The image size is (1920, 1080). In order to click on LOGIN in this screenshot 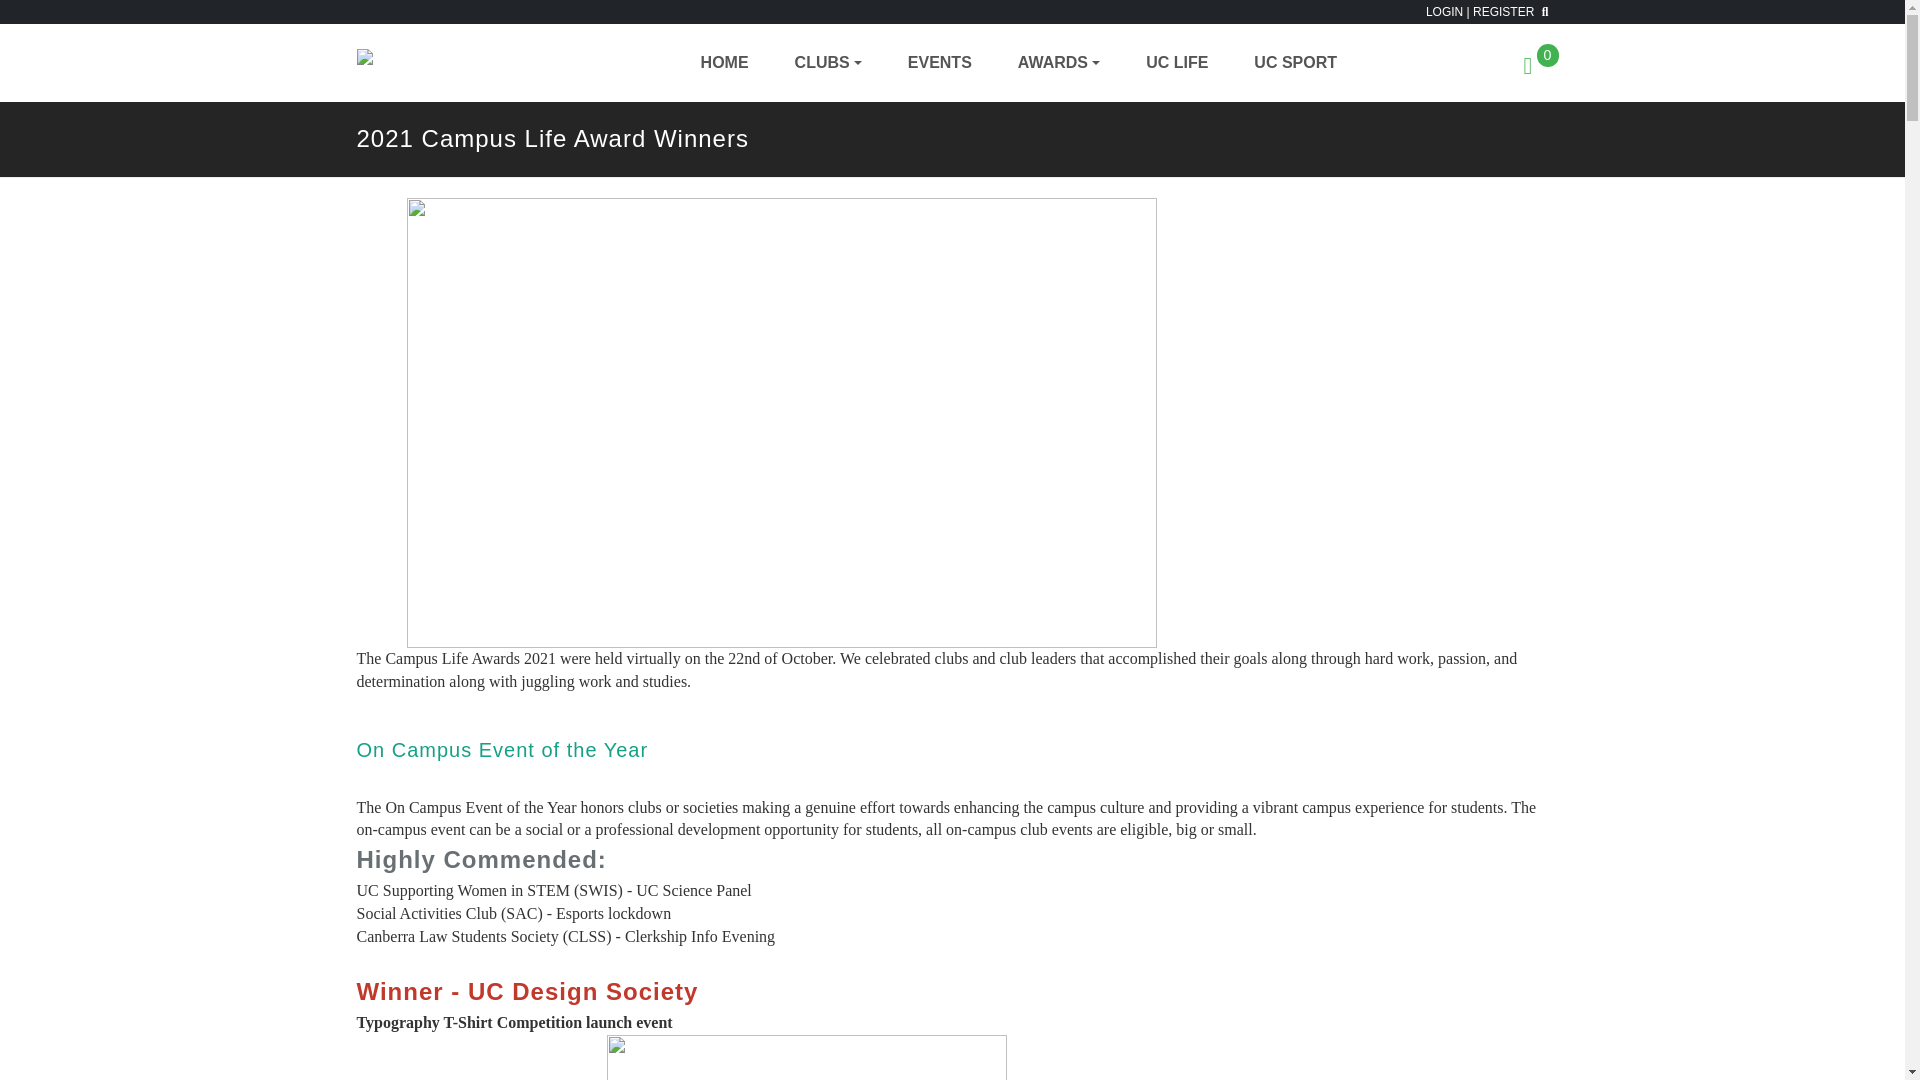, I will do `click(1444, 12)`.